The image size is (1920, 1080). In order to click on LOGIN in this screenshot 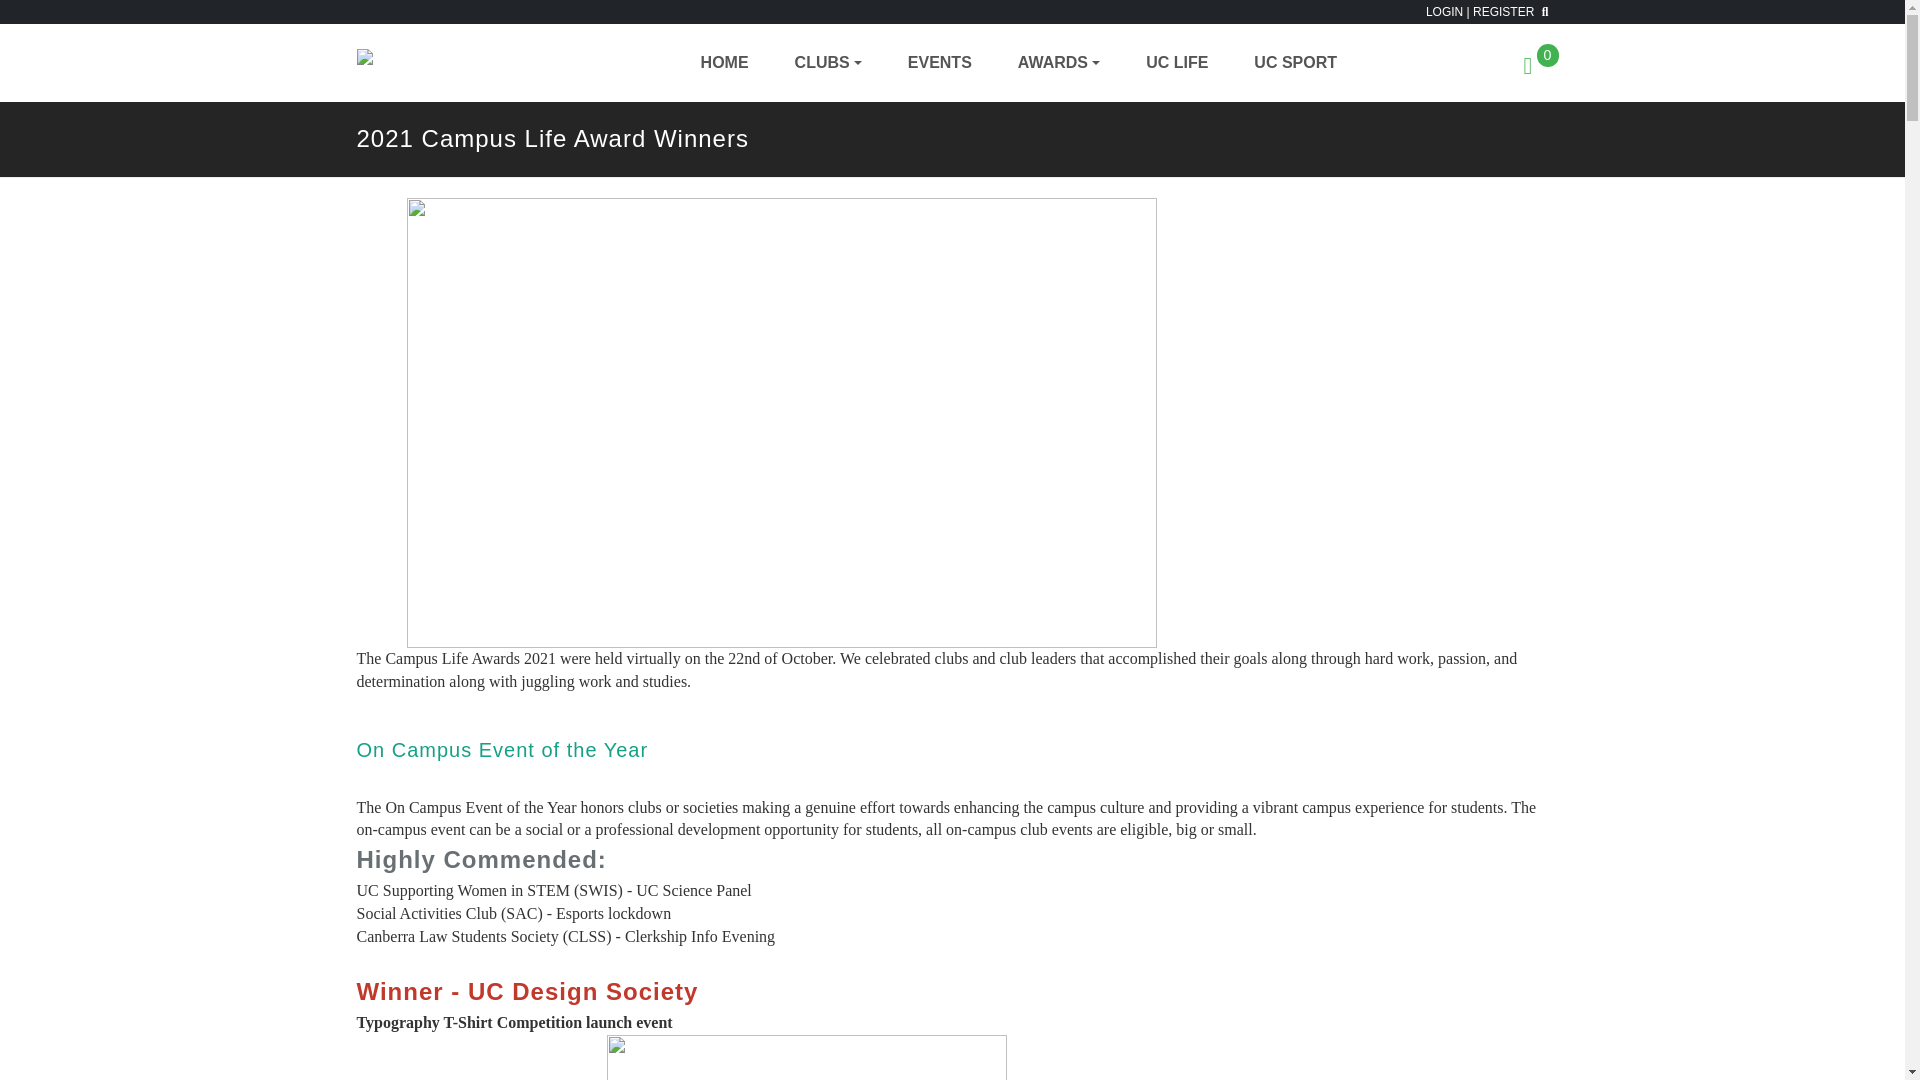, I will do `click(1444, 12)`.